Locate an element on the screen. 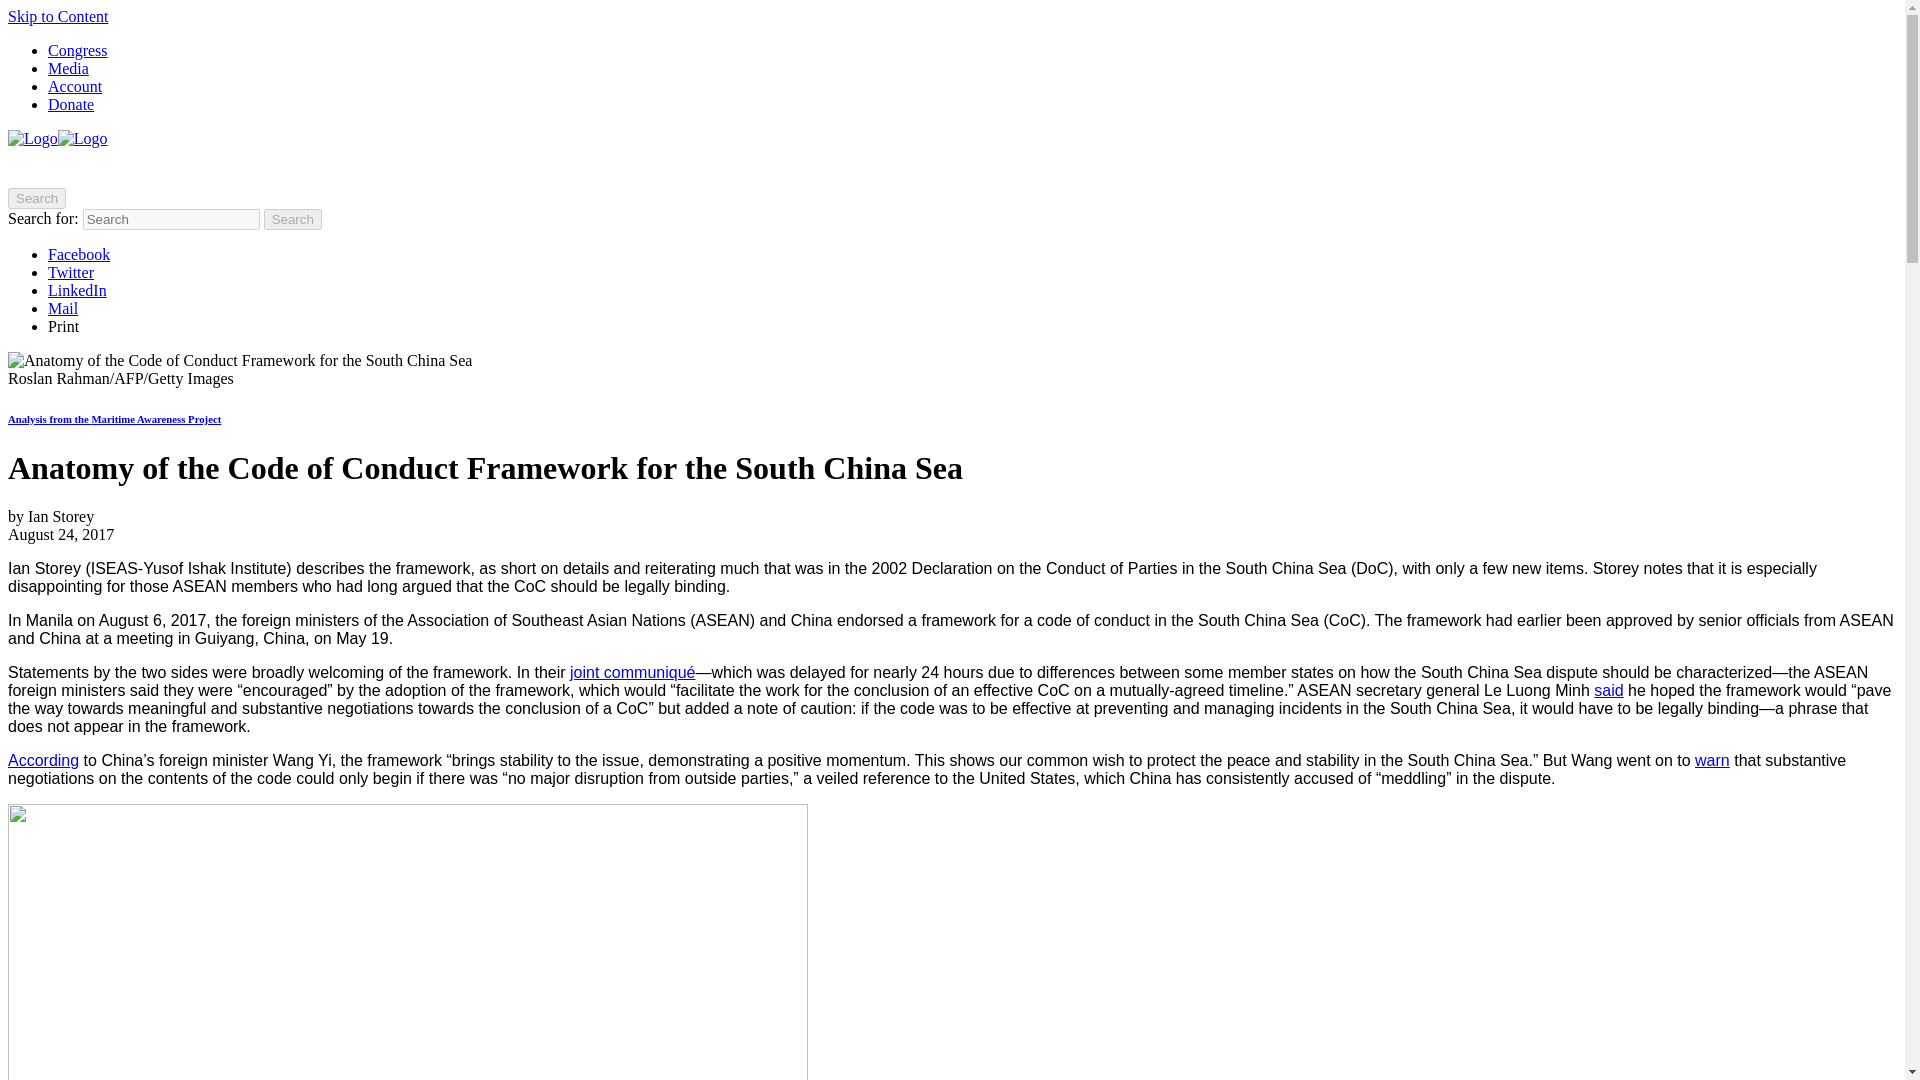 This screenshot has width=1920, height=1080. About is located at coordinates (40, 167).